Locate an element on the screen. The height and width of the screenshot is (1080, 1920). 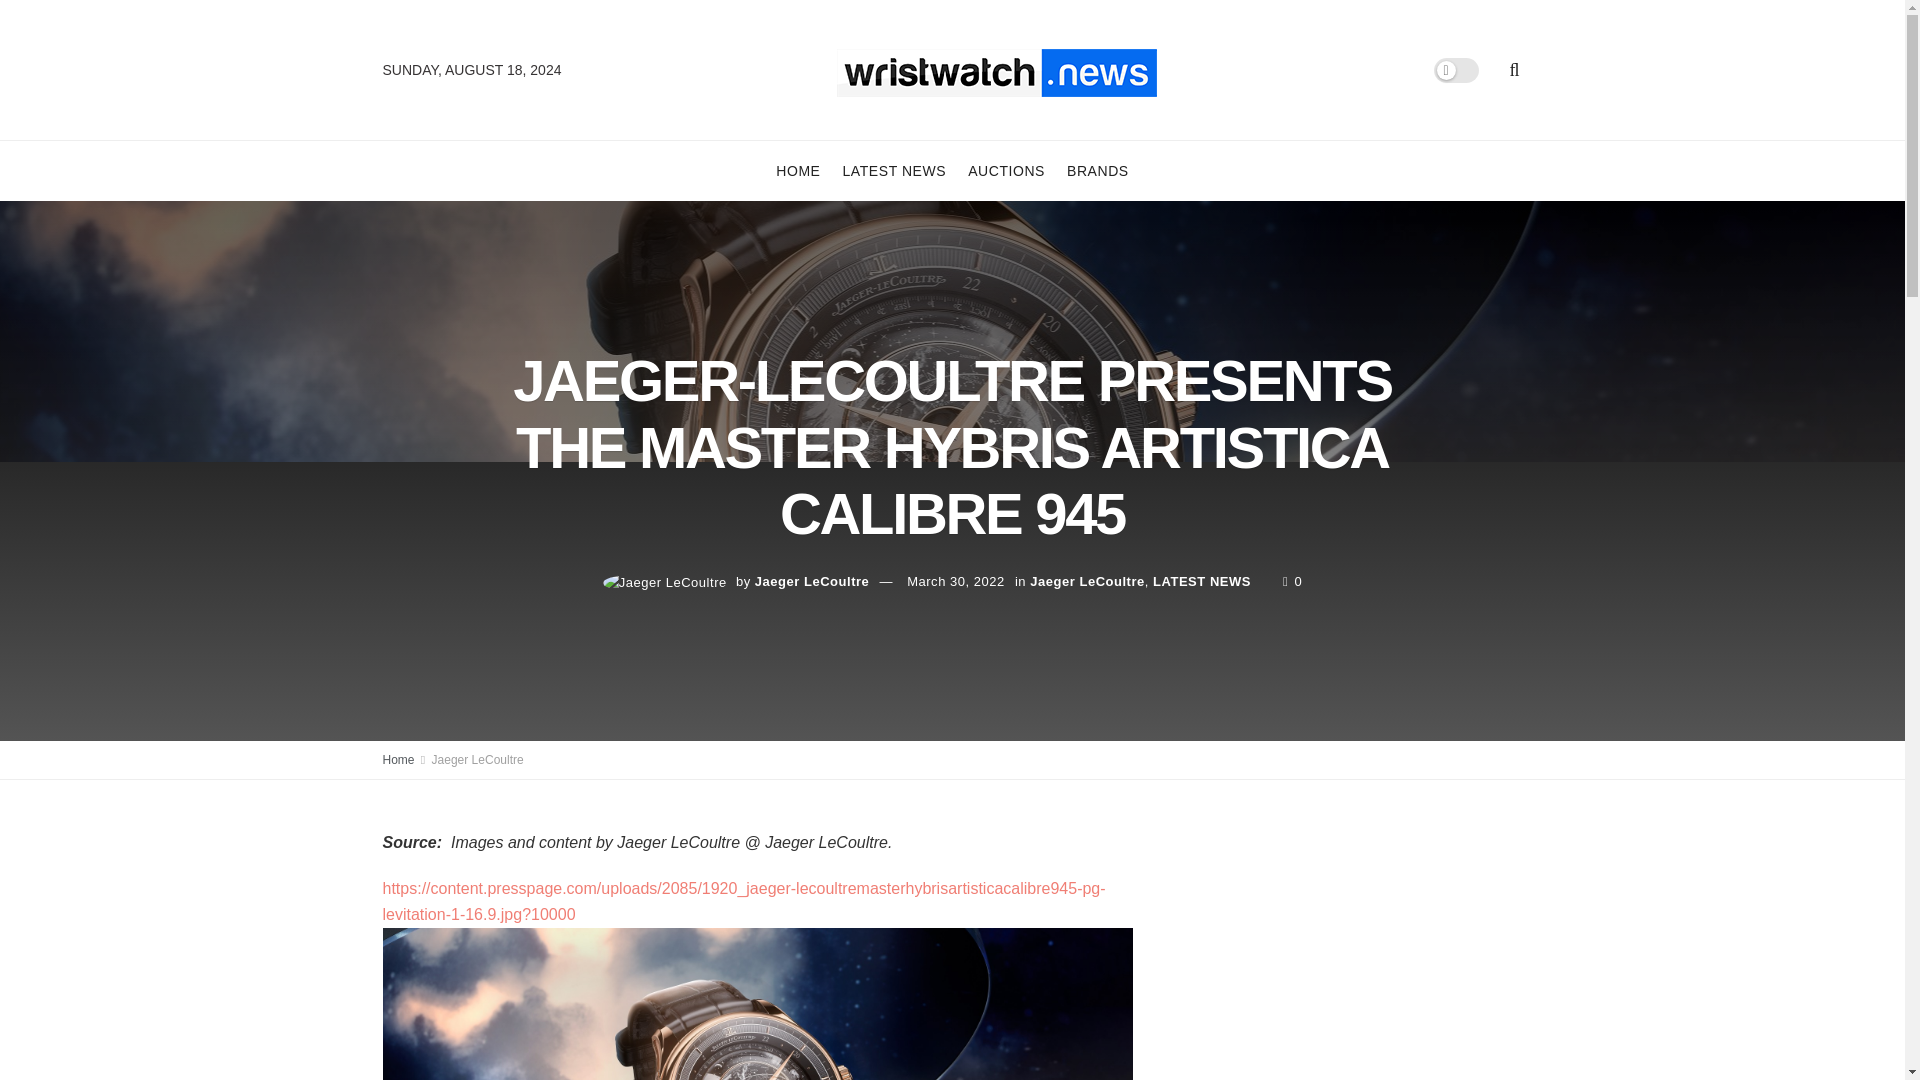
March 30, 2022 is located at coordinates (955, 580).